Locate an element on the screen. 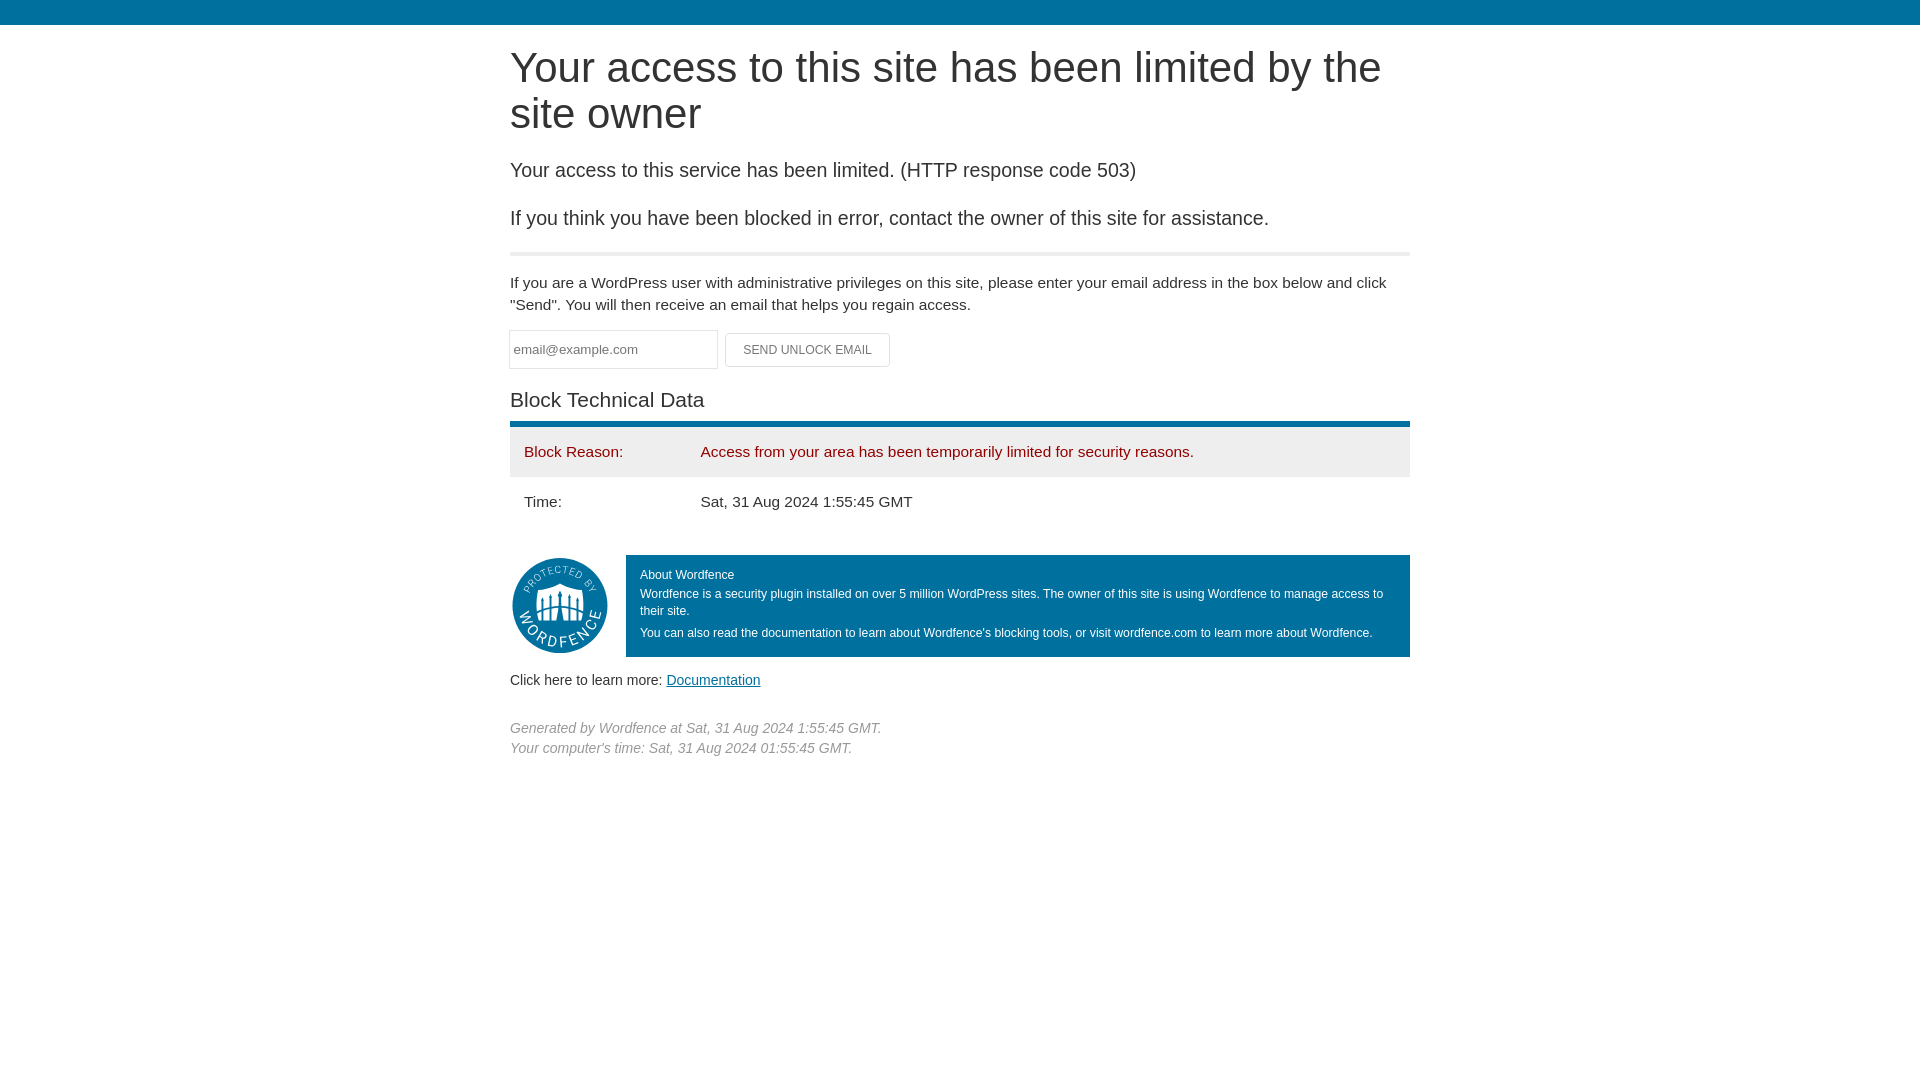 This screenshot has width=1920, height=1080. Documentation is located at coordinates (713, 679).